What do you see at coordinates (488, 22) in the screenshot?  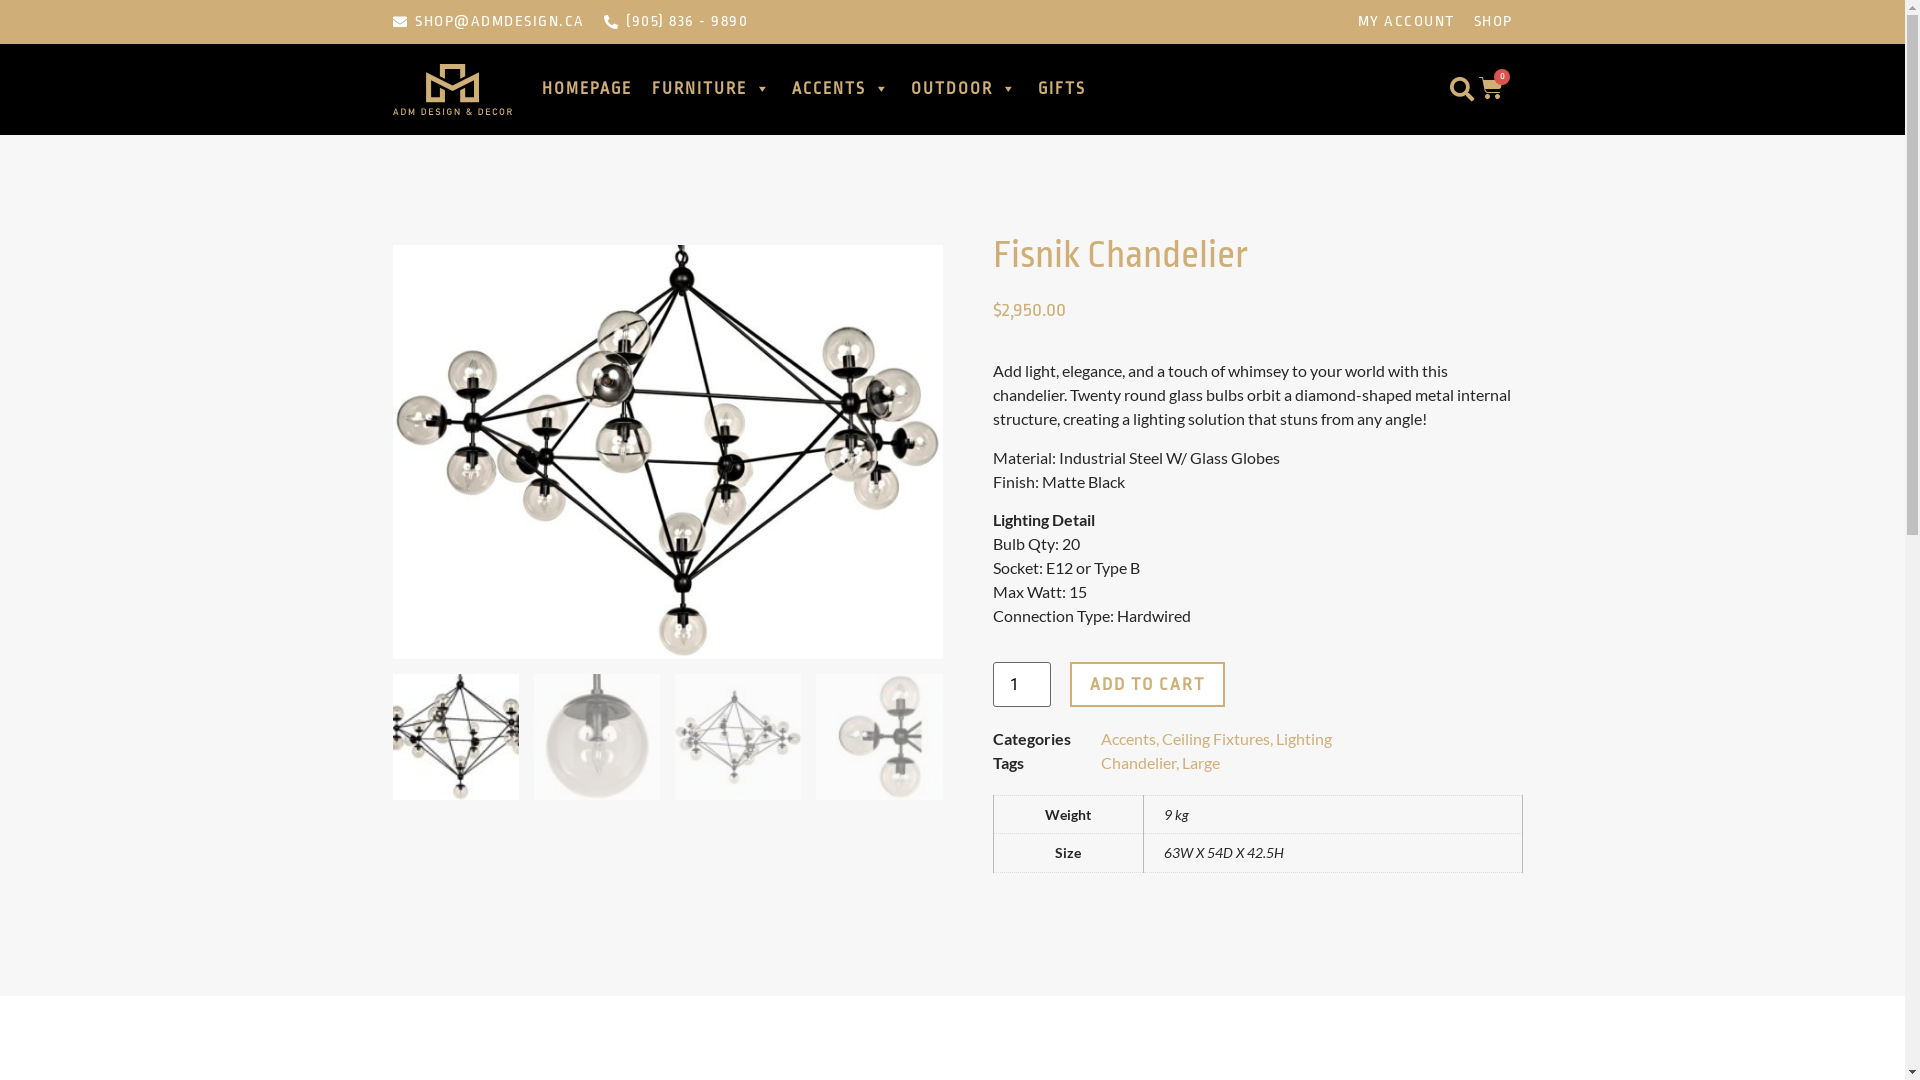 I see `SHOP@ADMDESIGN.CA` at bounding box center [488, 22].